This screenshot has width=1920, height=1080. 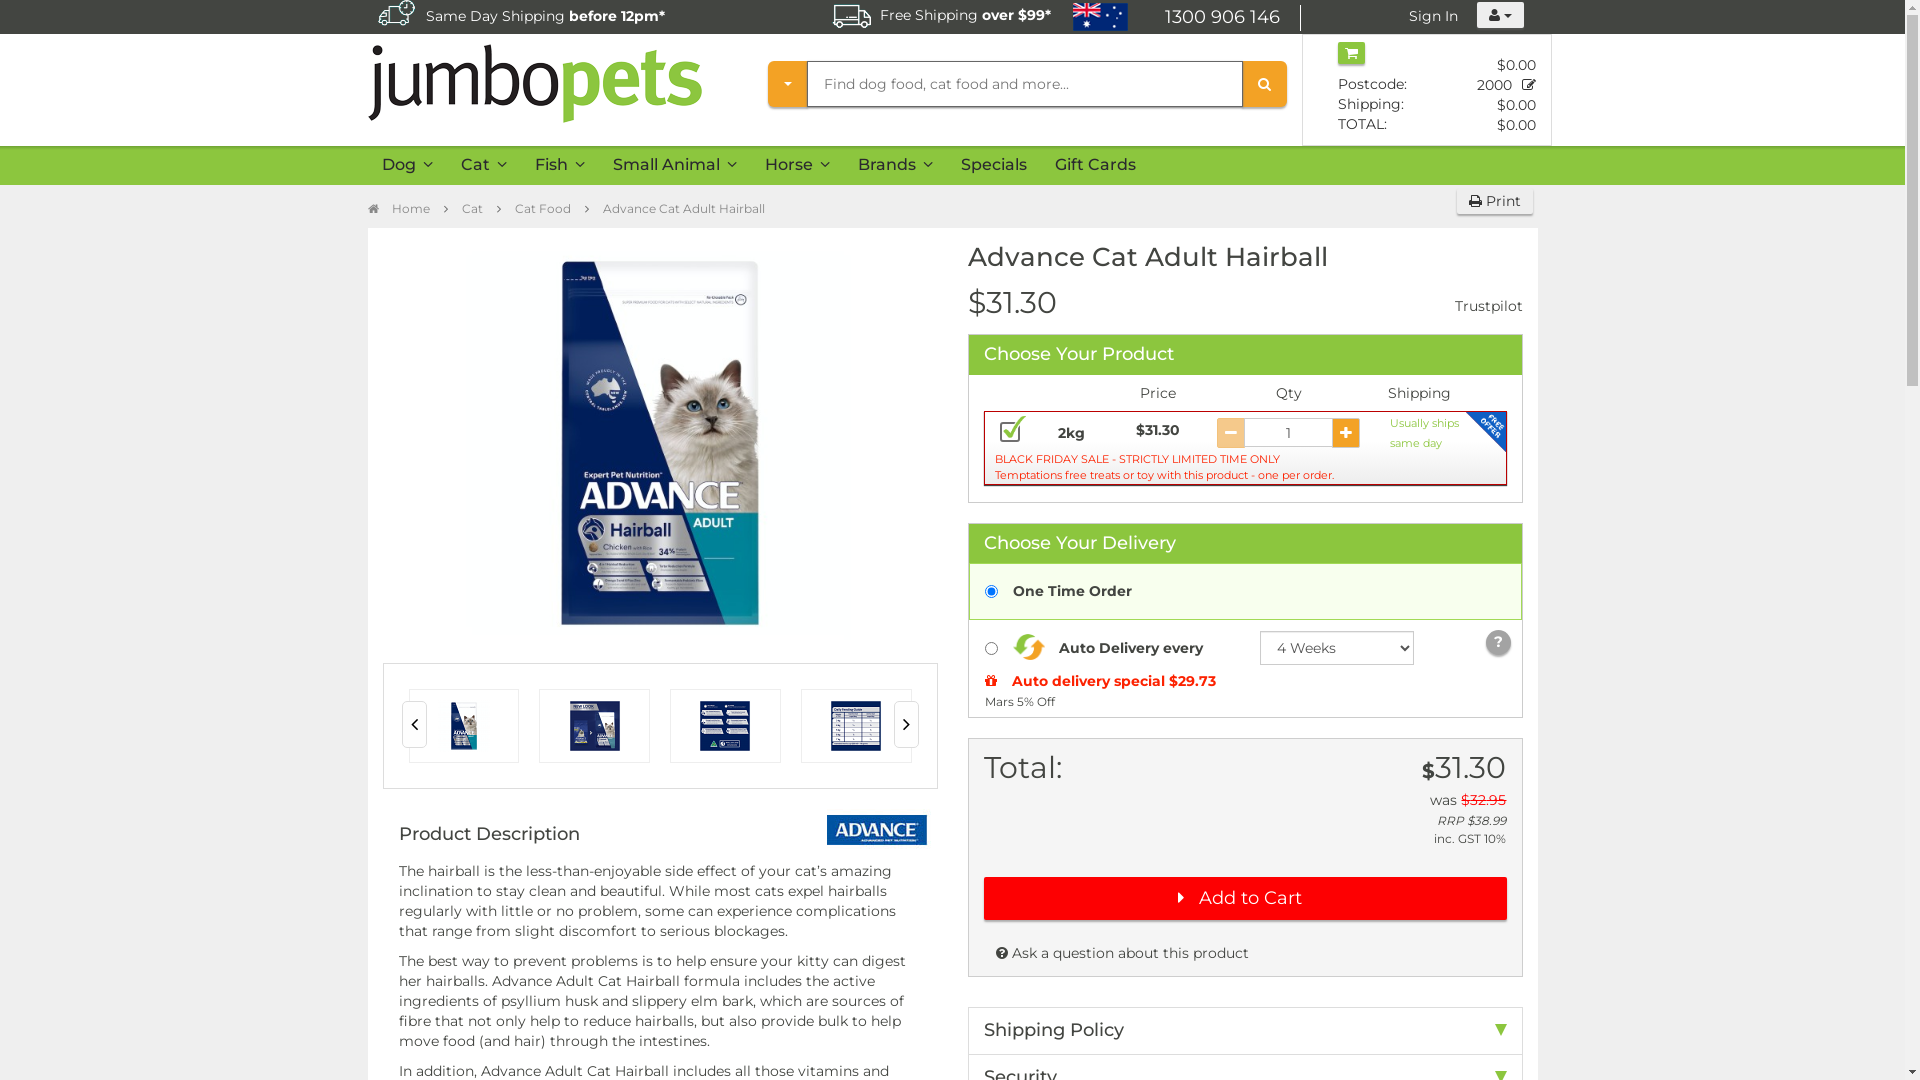 What do you see at coordinates (1498, 642) in the screenshot?
I see `?` at bounding box center [1498, 642].